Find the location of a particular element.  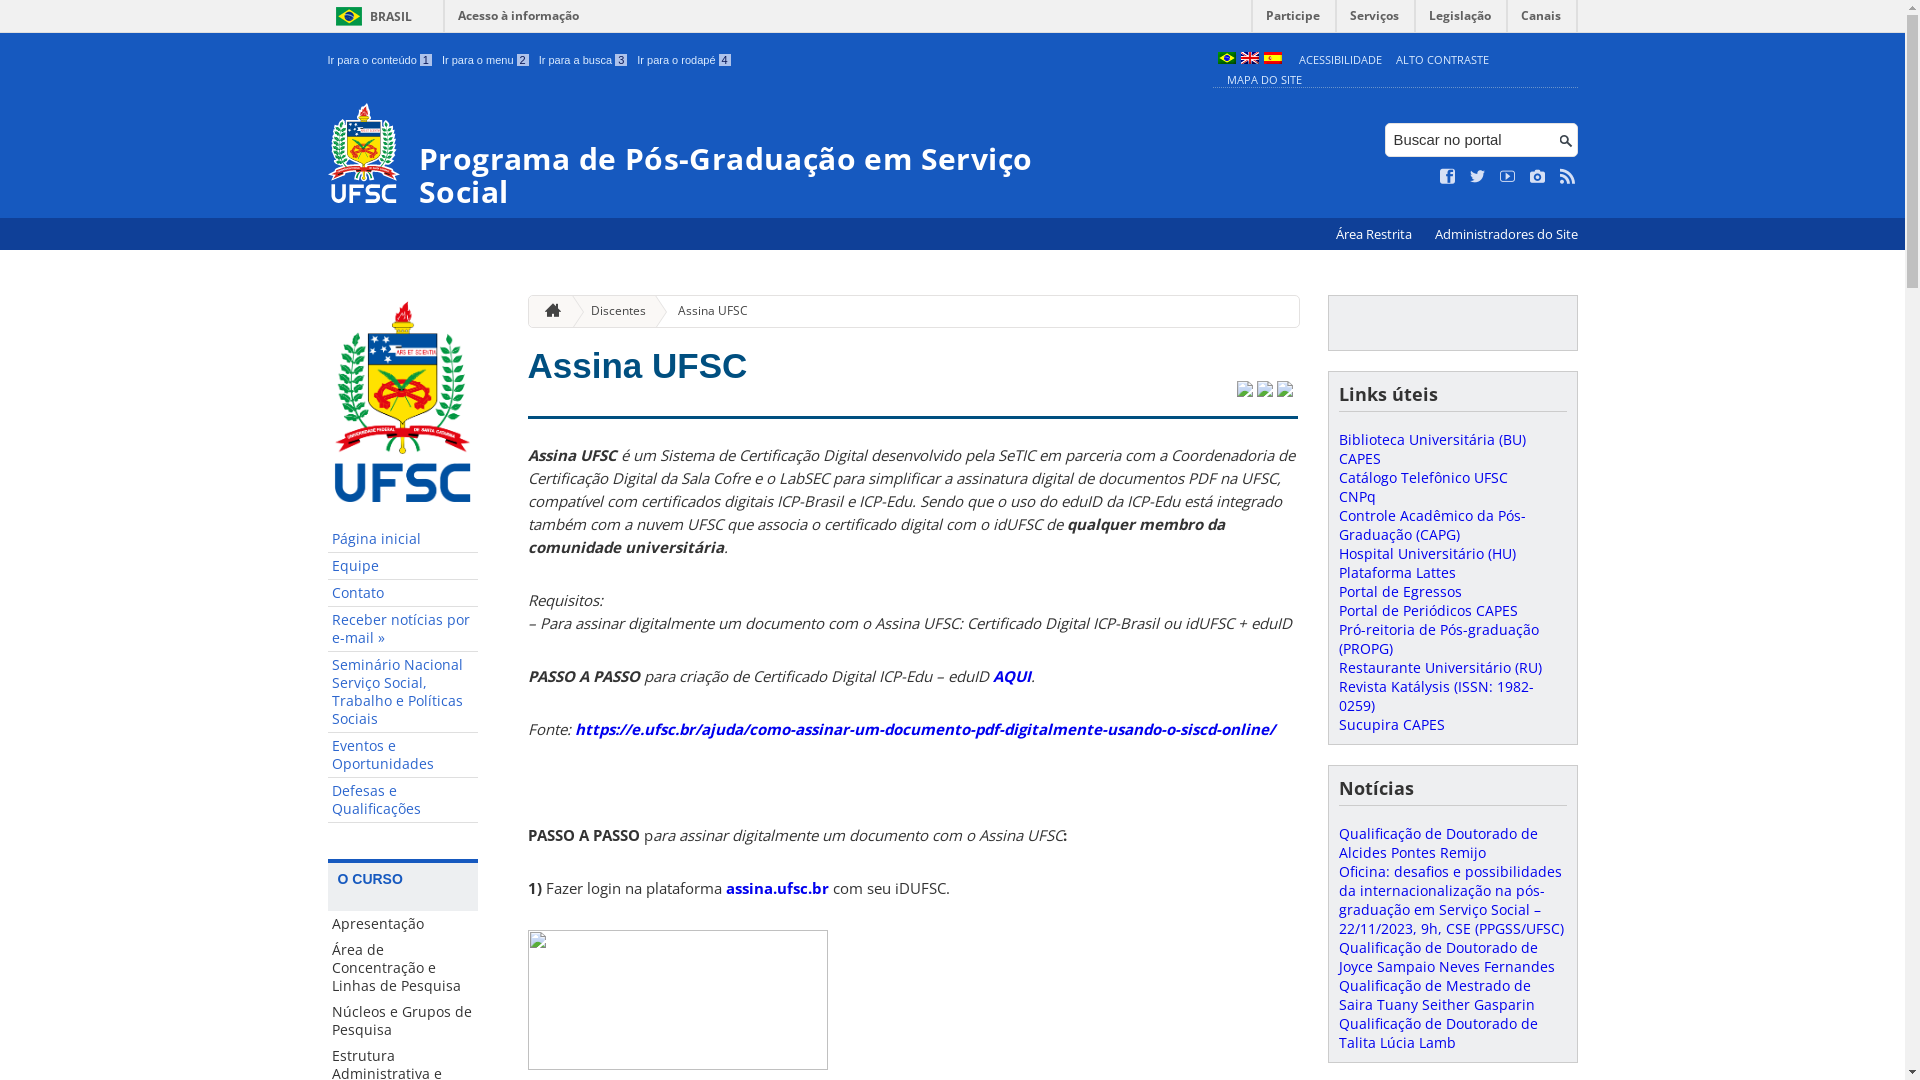

ALTO CONTRASTE is located at coordinates (1442, 60).